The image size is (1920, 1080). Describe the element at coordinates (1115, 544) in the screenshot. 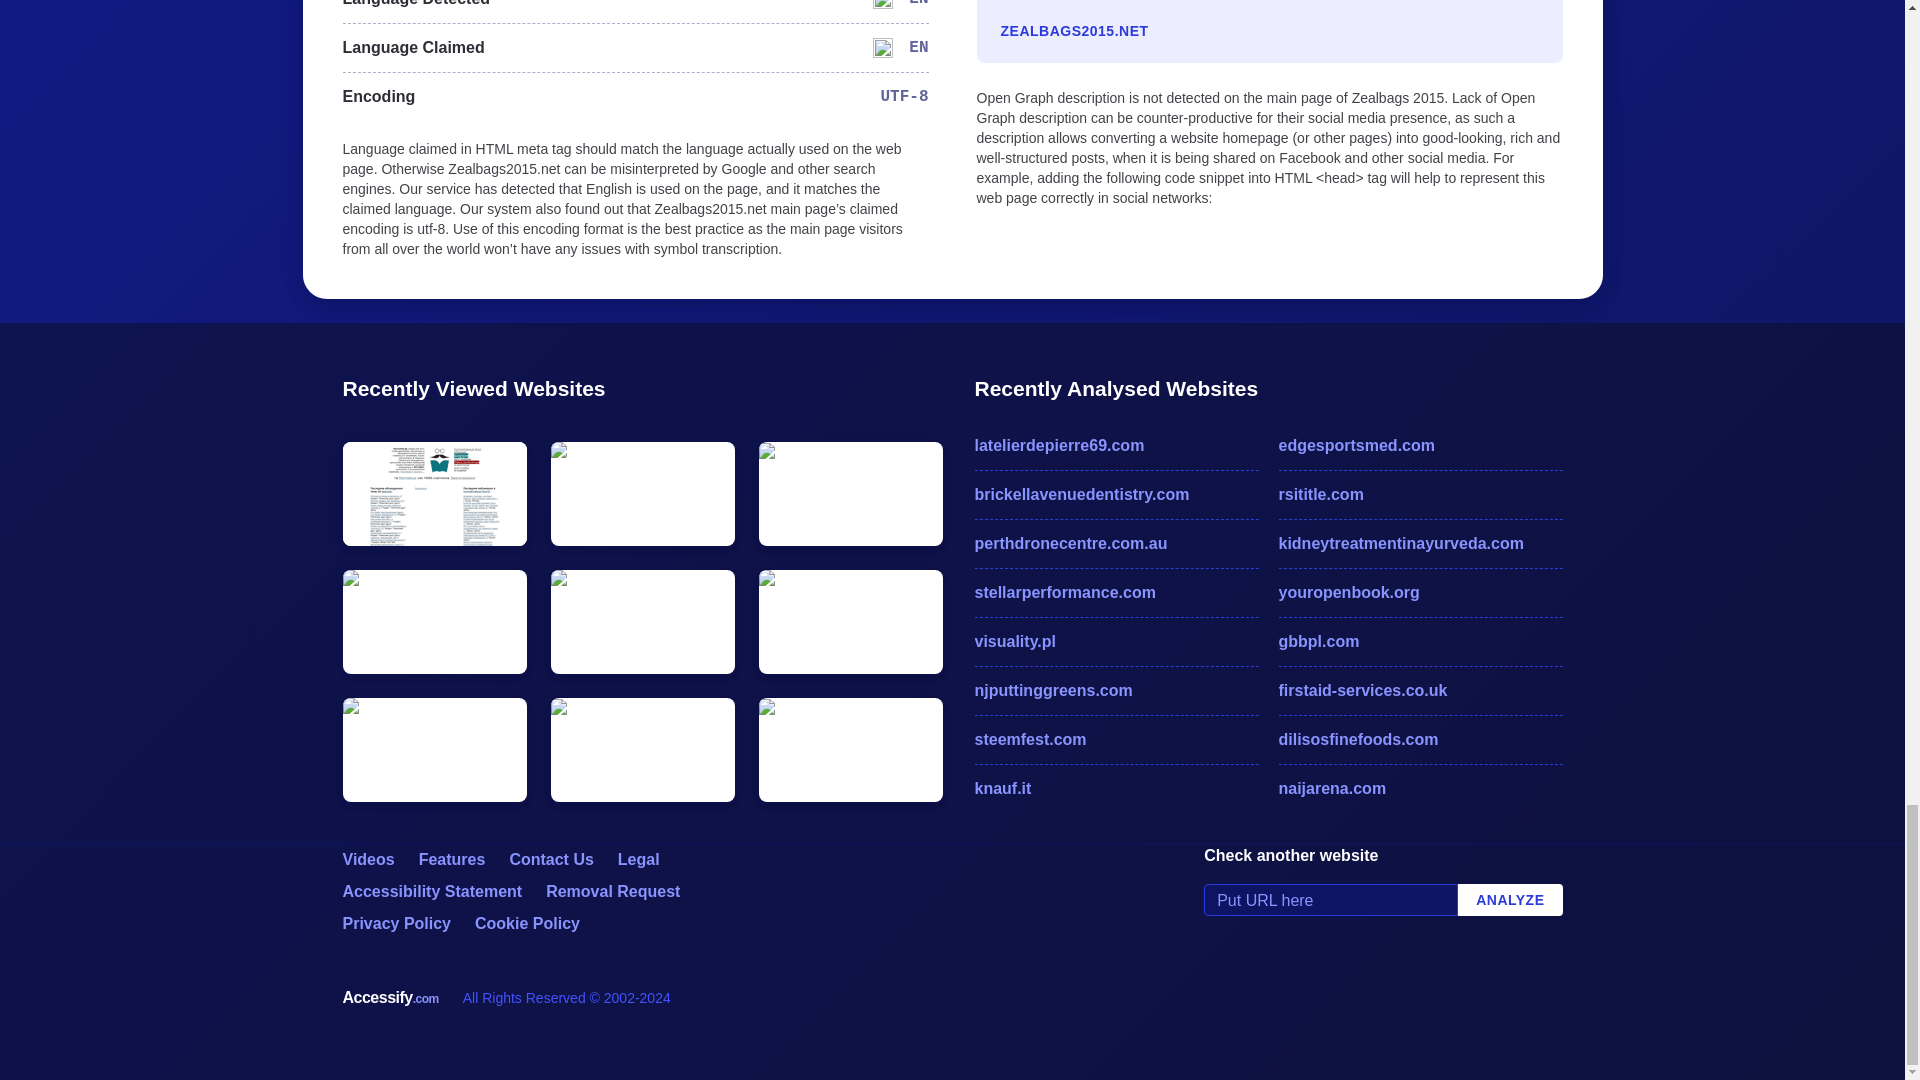

I see `perthdronecentre.com.au` at that location.